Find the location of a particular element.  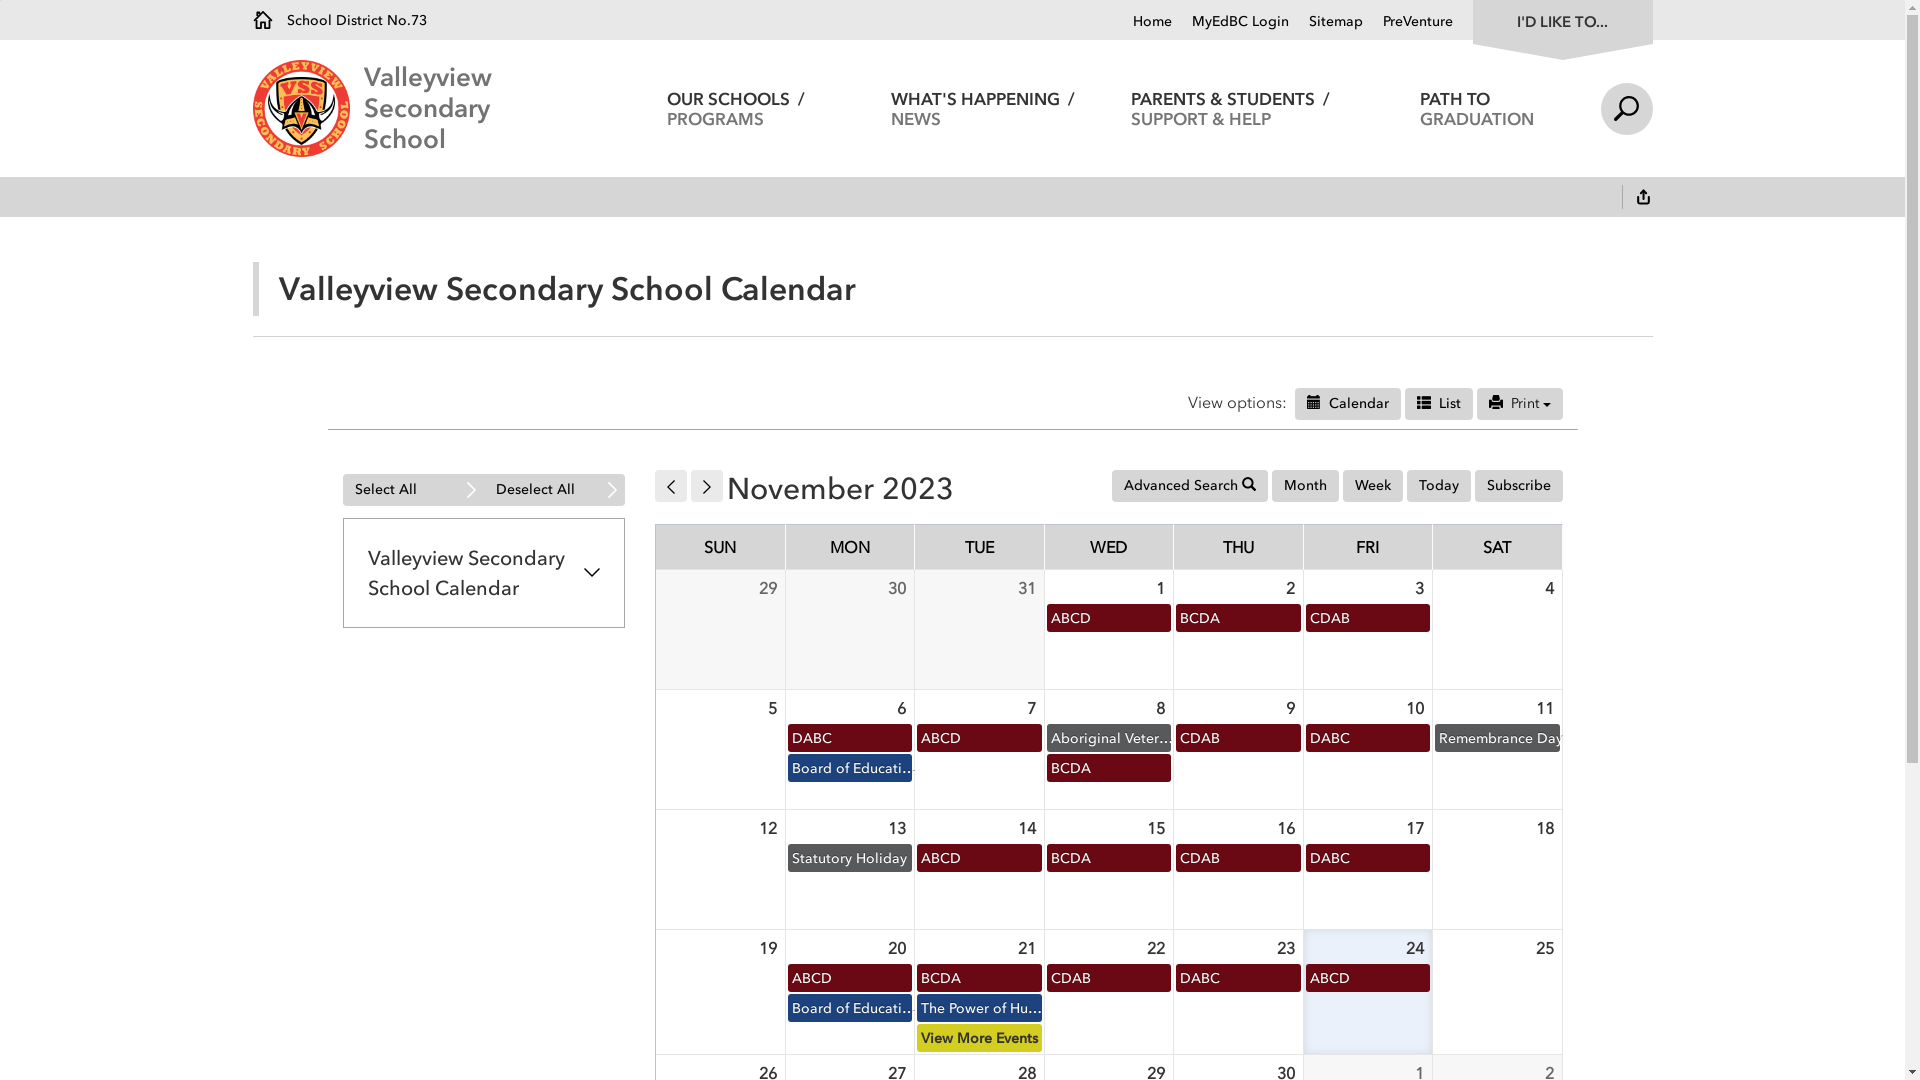

The Power of Human Connection is located at coordinates (980, 1008).